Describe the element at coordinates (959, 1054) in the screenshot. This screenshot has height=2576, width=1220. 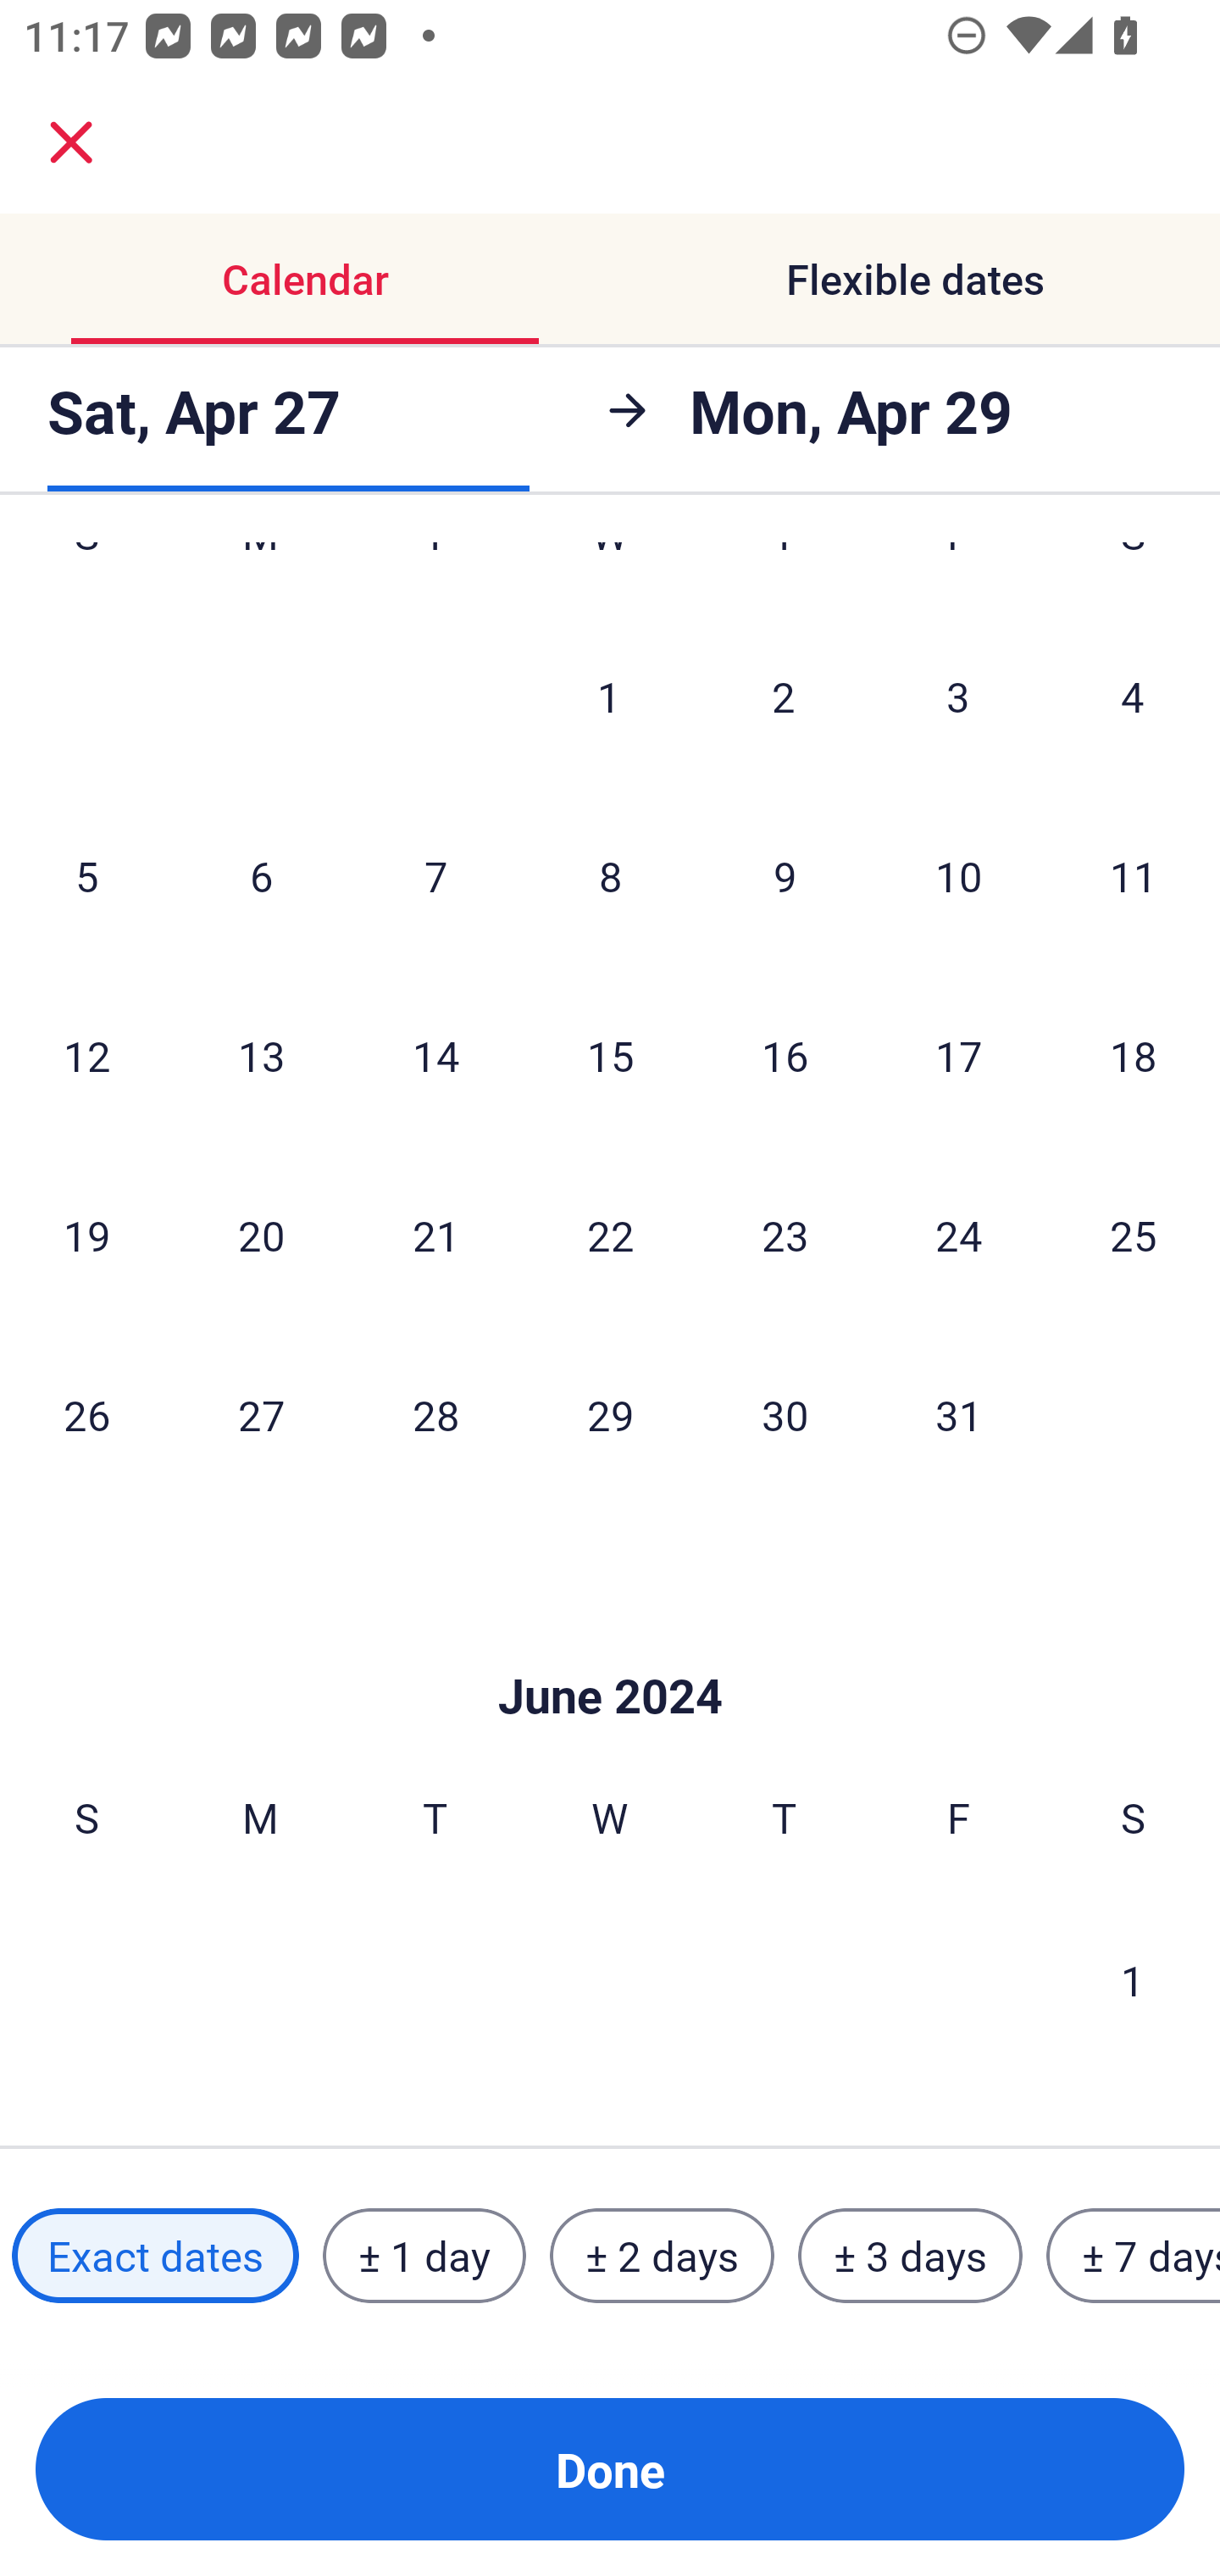
I see `17 Friday, May 17, 2024` at that location.